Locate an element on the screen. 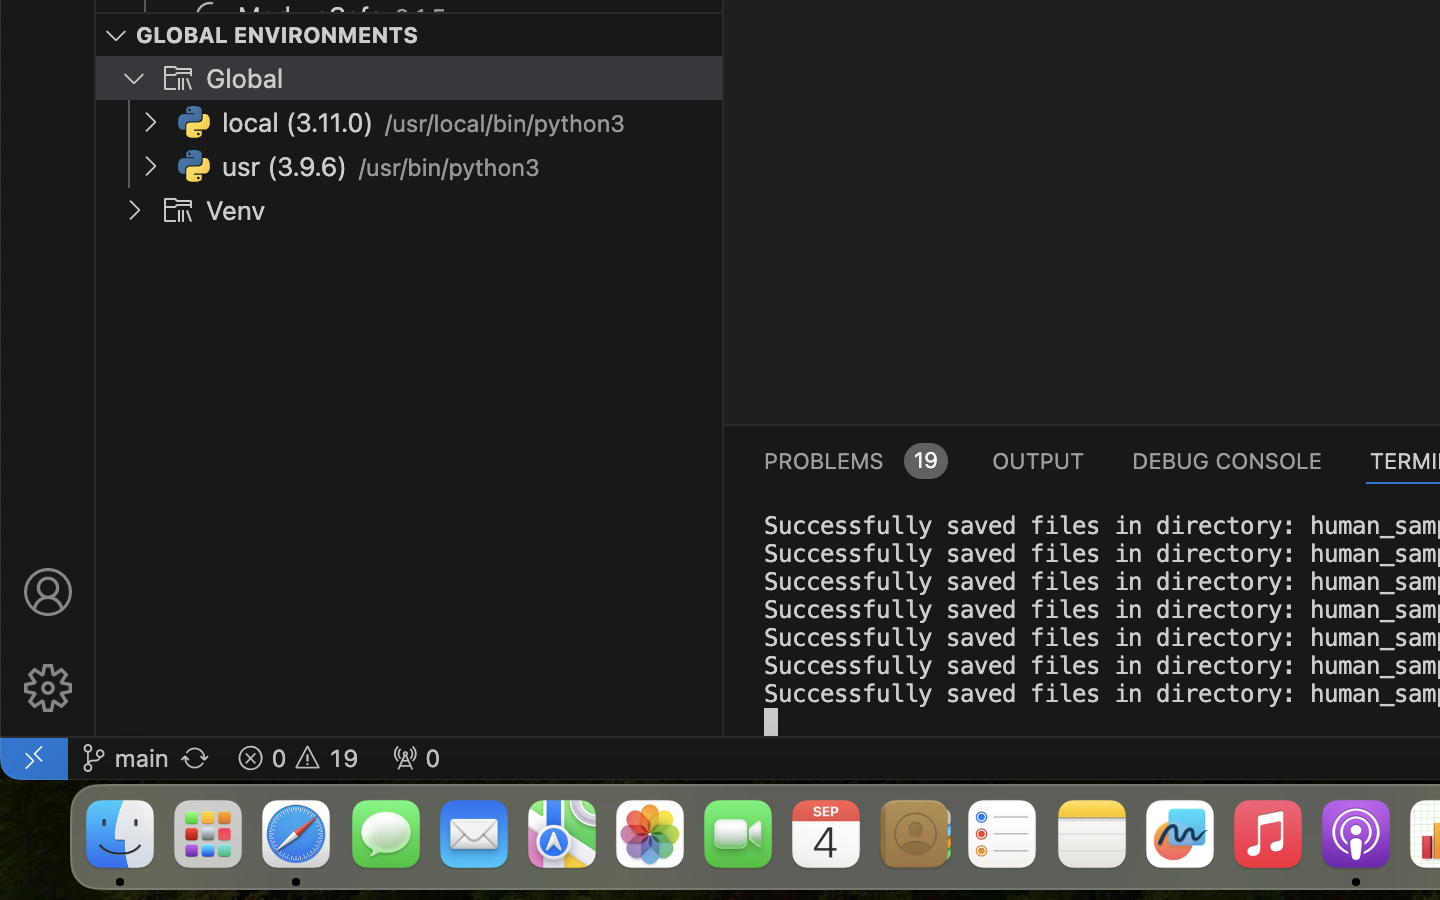 This screenshot has height=900, width=1440.  is located at coordinates (178, 78).